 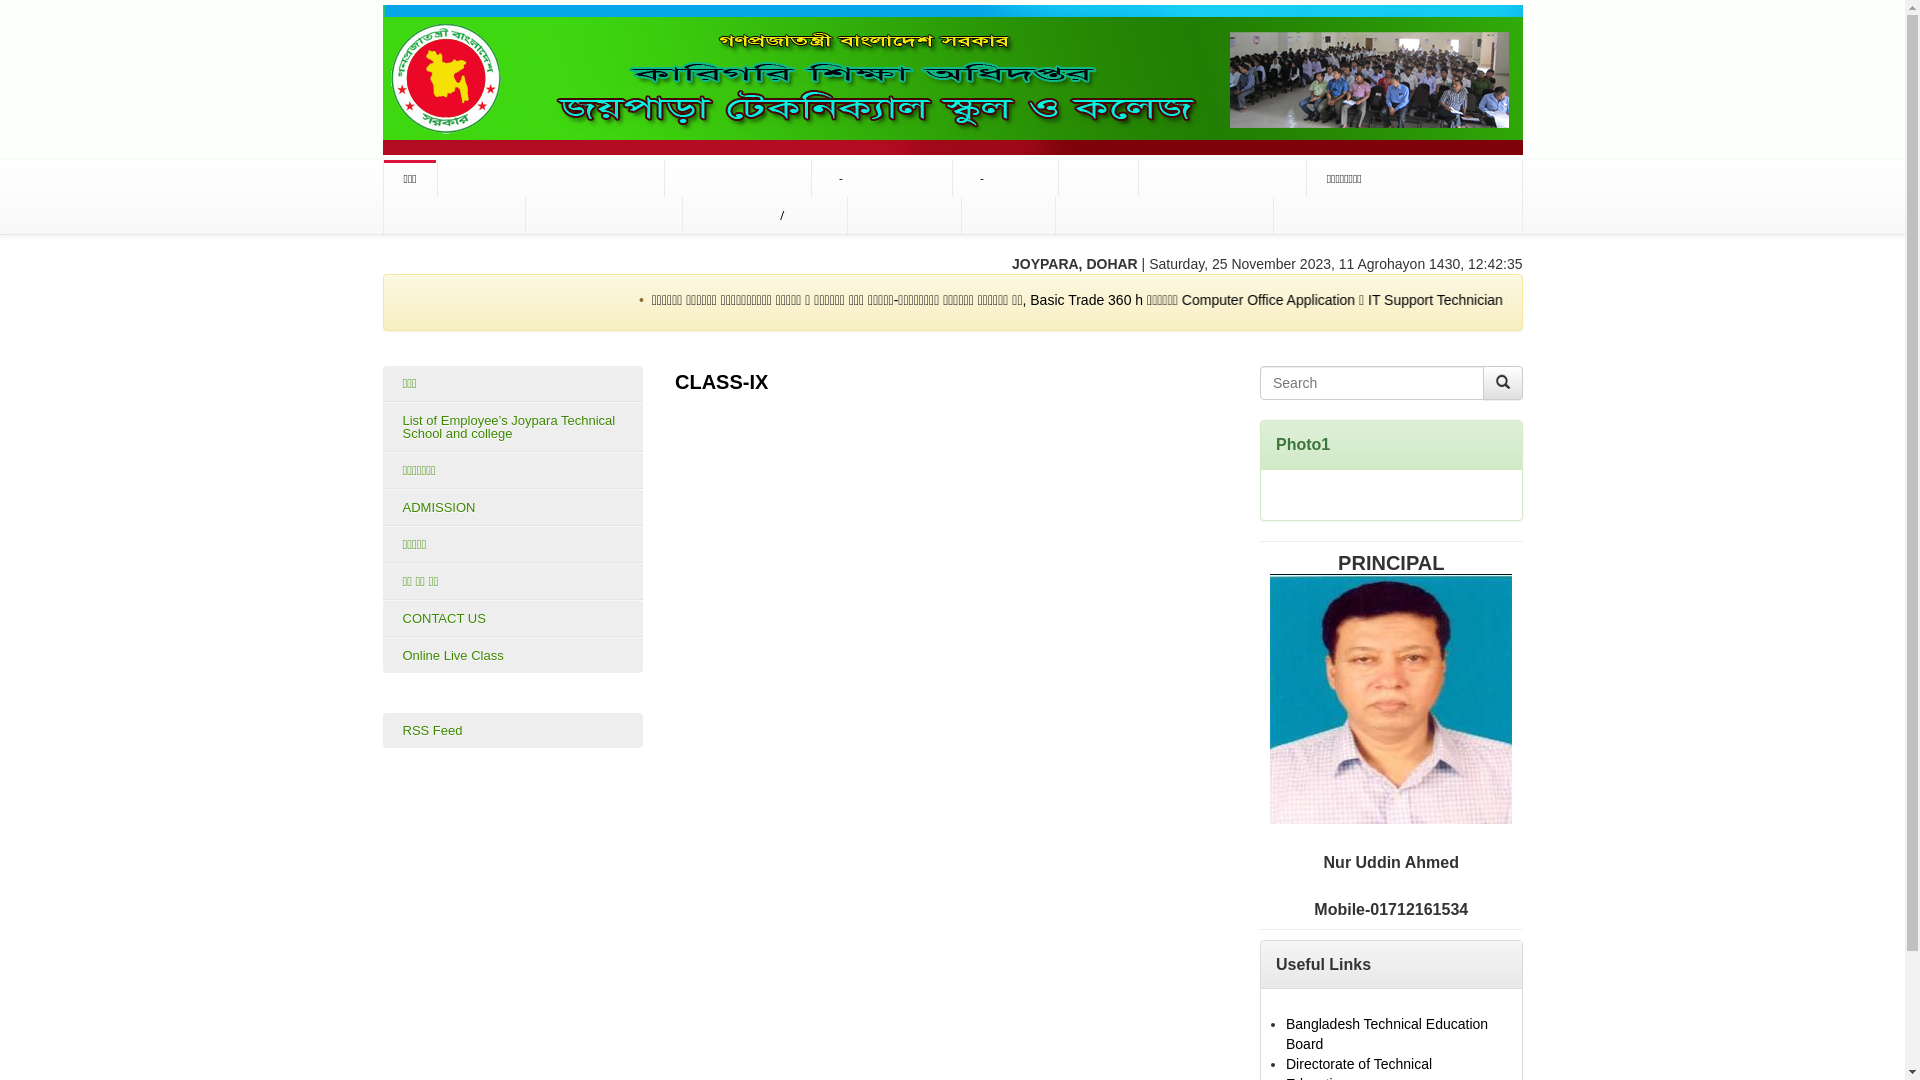 What do you see at coordinates (1391, 697) in the screenshot?
I see `---` at bounding box center [1391, 697].